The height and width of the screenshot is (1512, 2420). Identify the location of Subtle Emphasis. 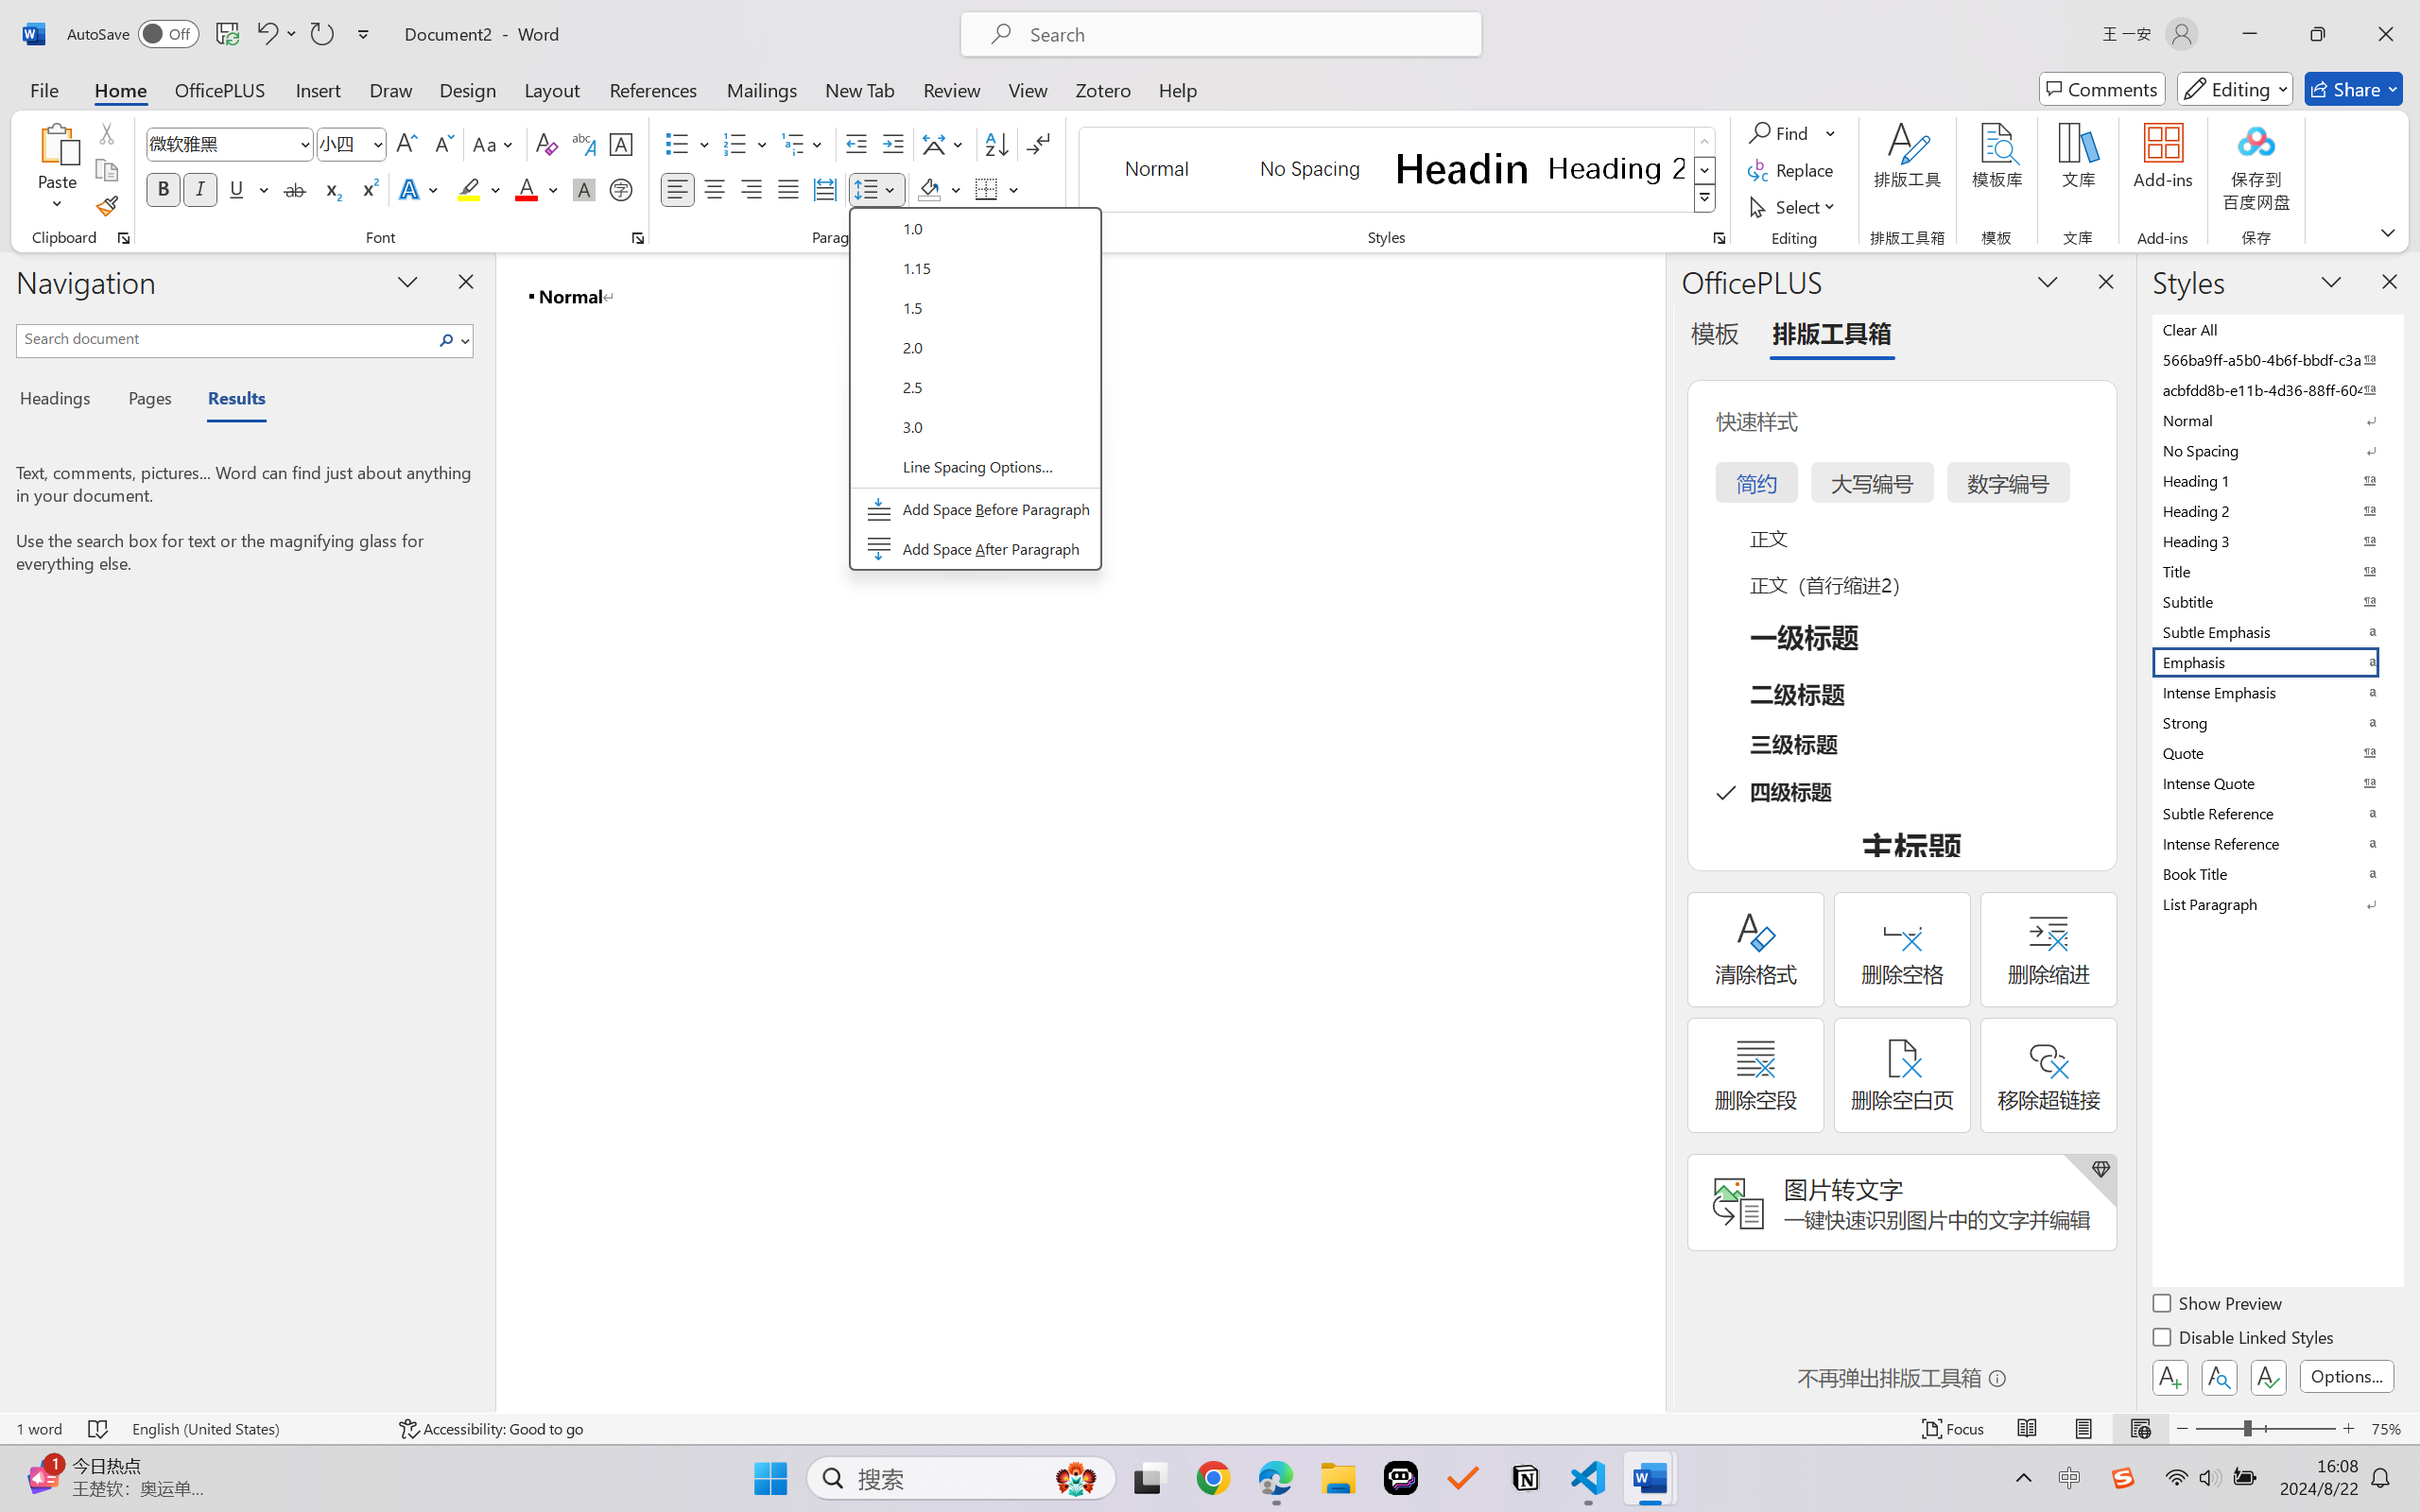
(2276, 631).